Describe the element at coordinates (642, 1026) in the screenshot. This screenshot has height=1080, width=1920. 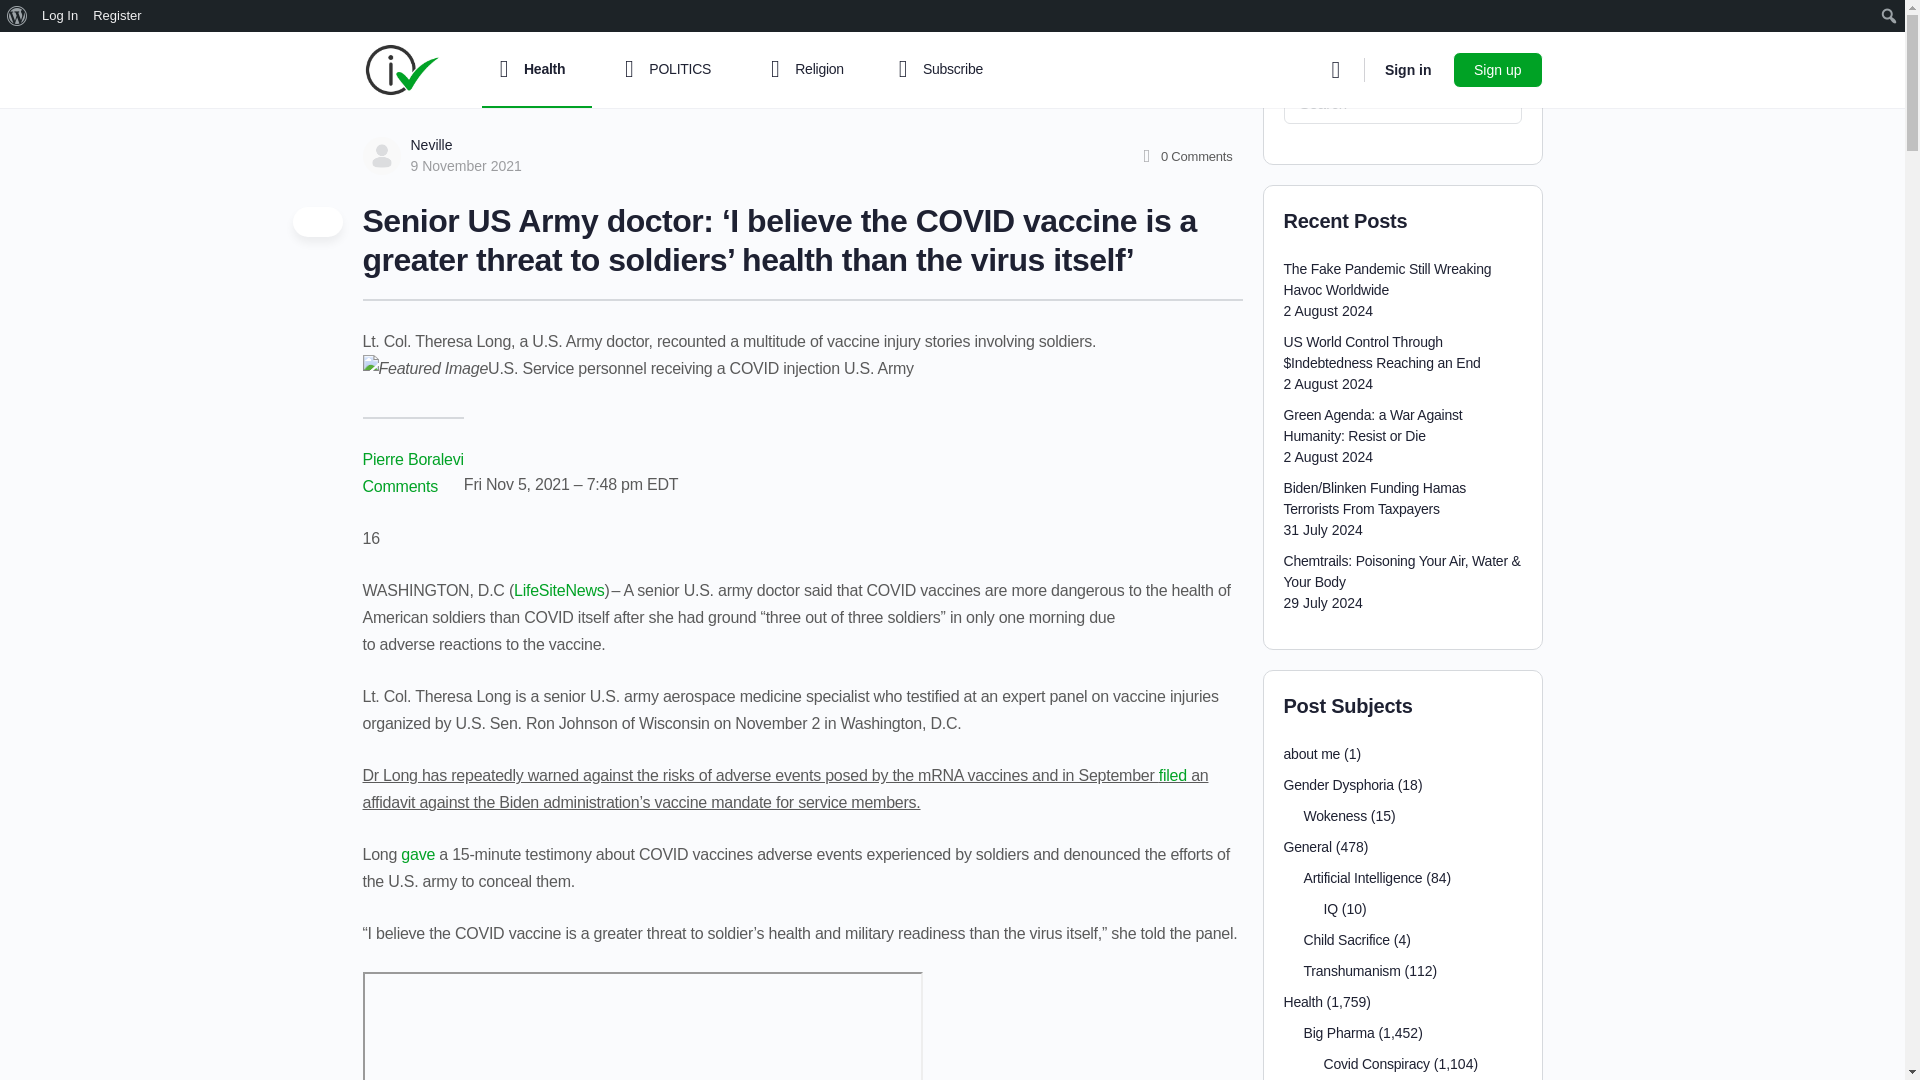
I see `YouTube video player` at that location.